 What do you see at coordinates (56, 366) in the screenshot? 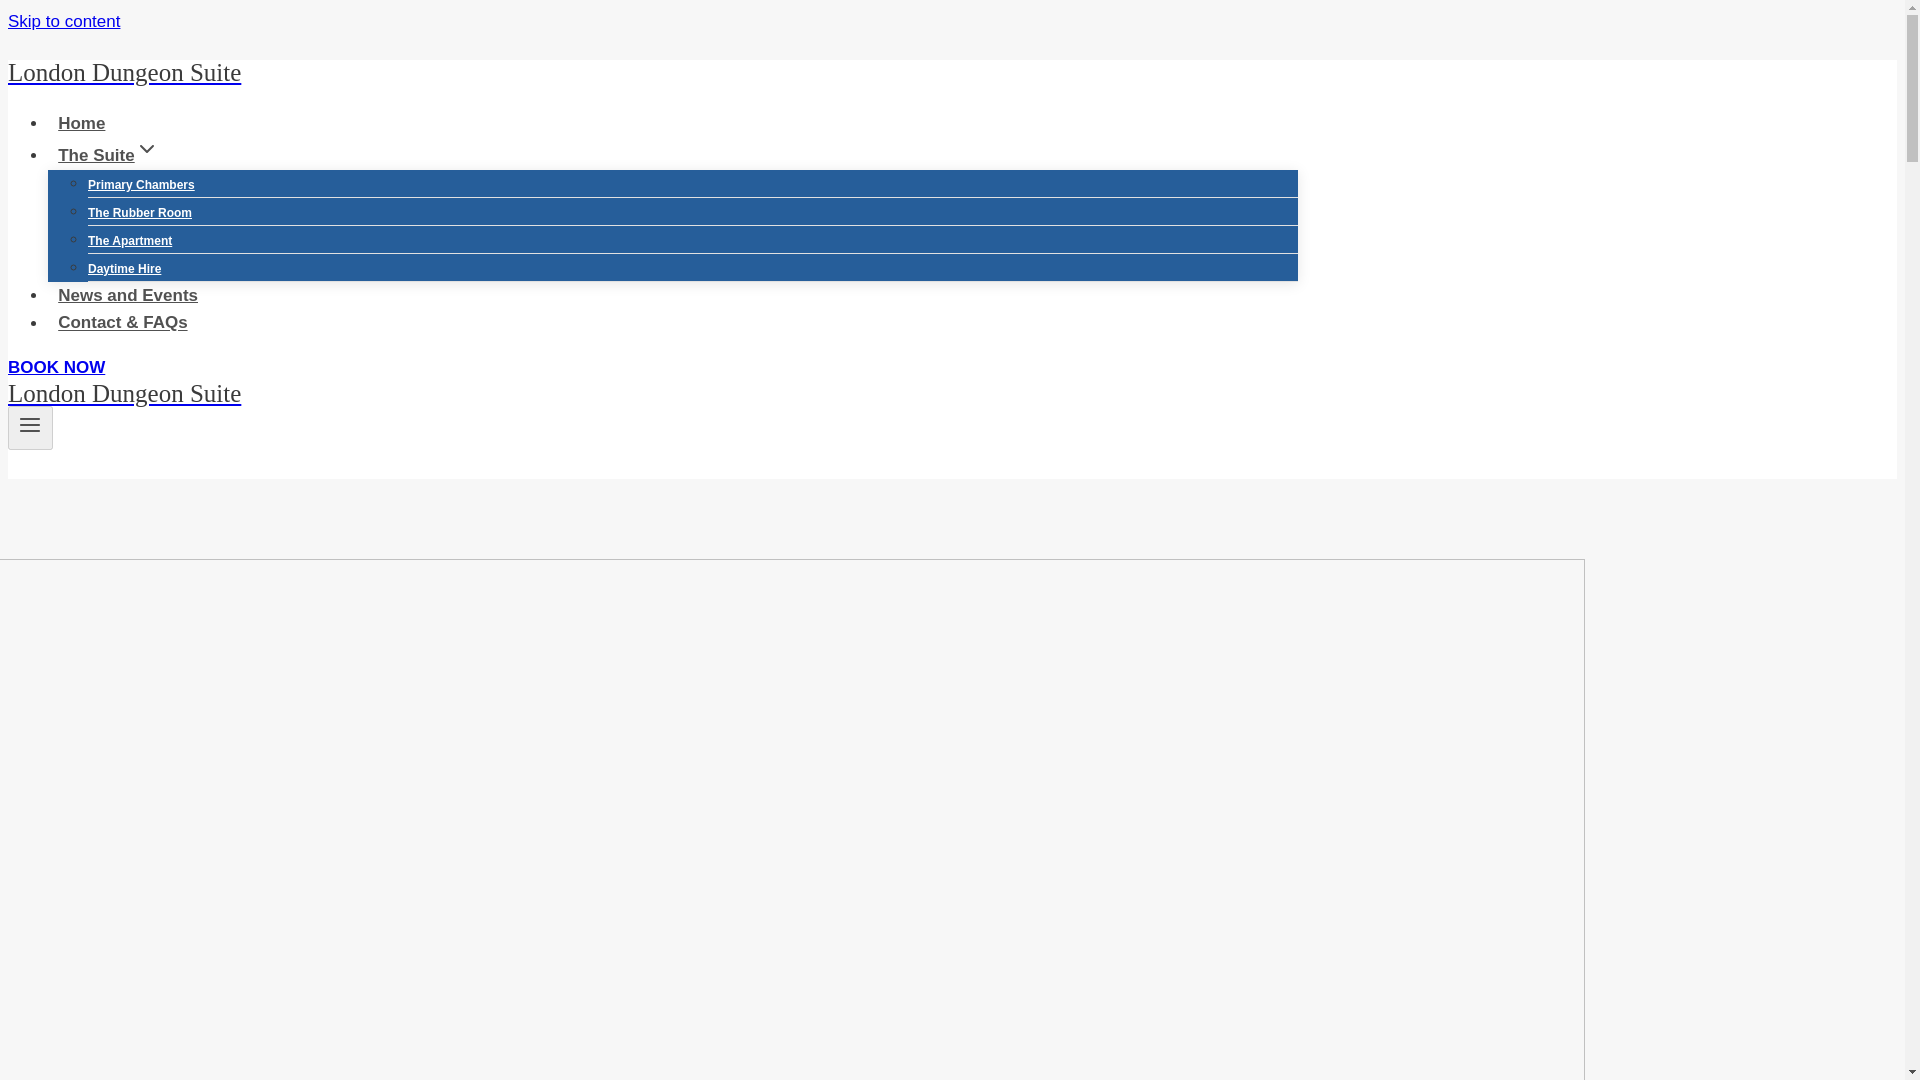
I see `BOOK NOW` at bounding box center [56, 366].